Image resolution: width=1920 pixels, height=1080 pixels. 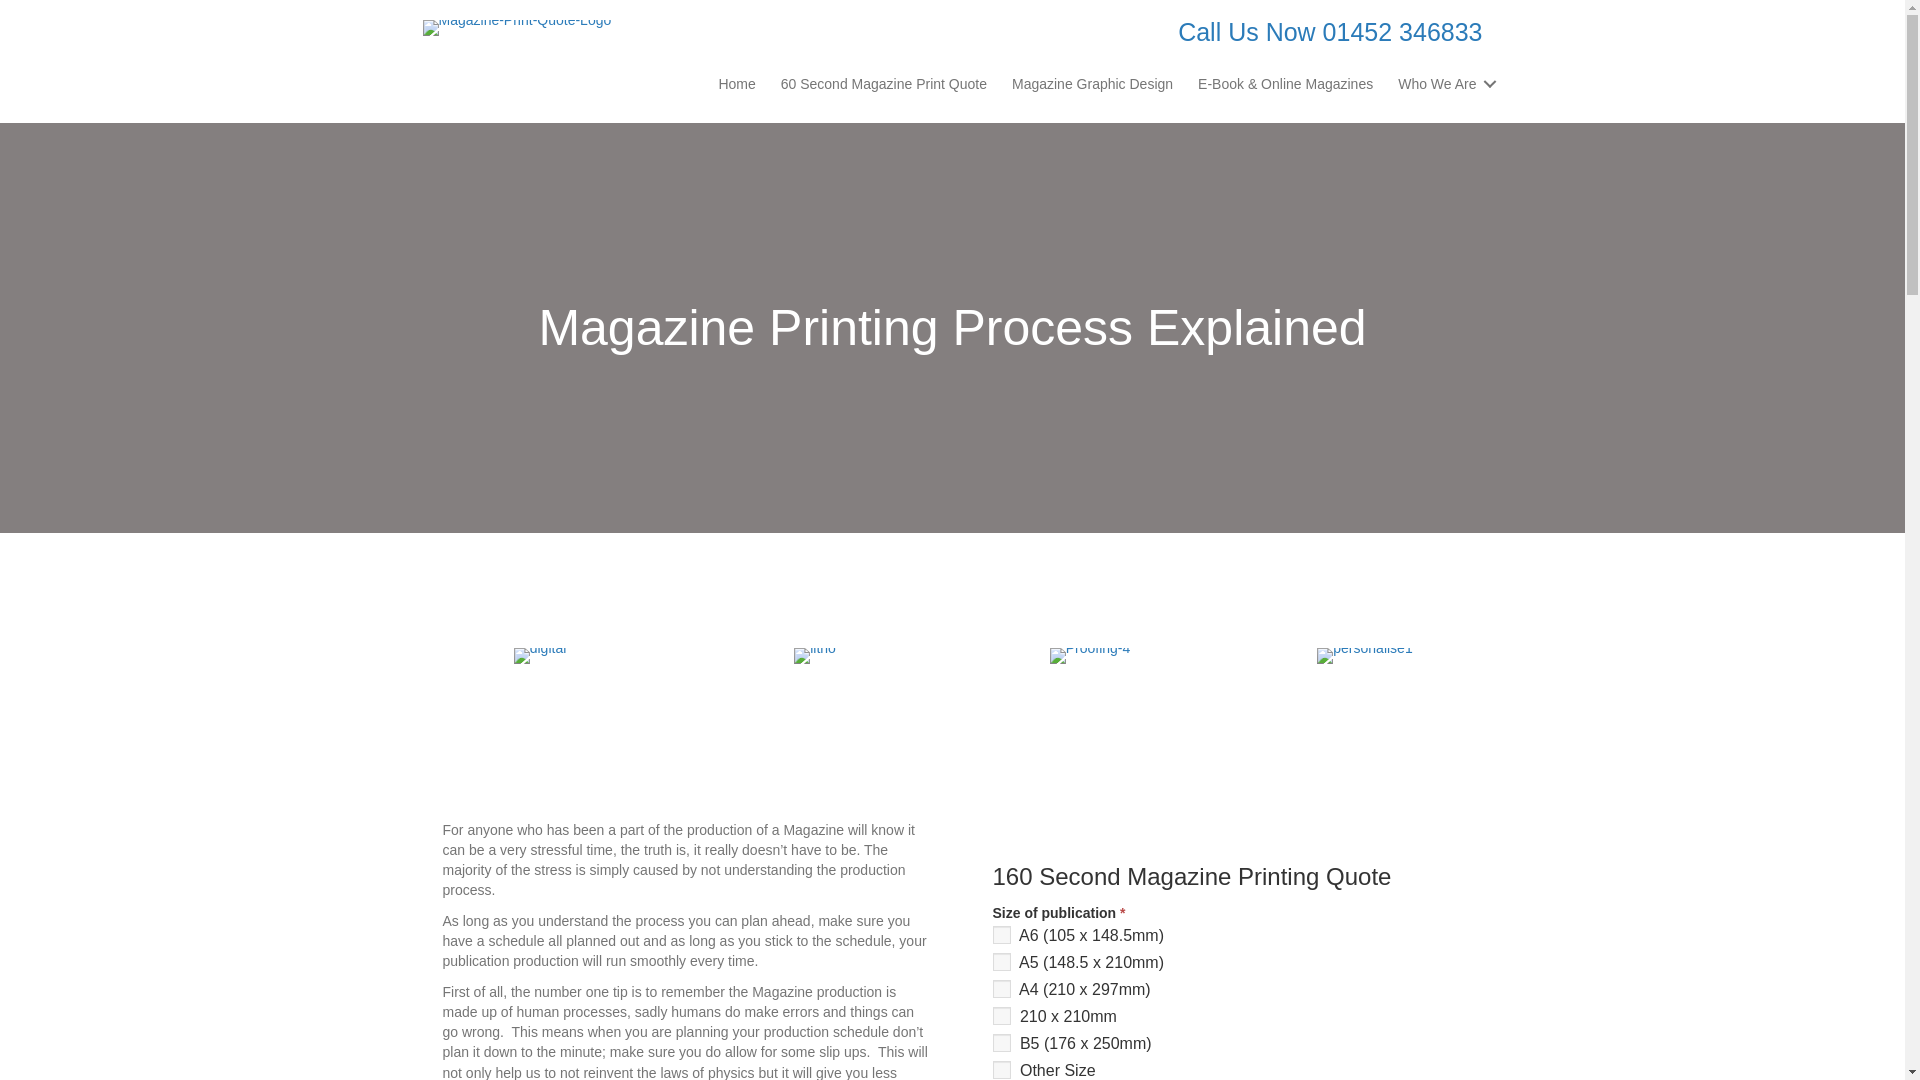 What do you see at coordinates (540, 656) in the screenshot?
I see `digital` at bounding box center [540, 656].